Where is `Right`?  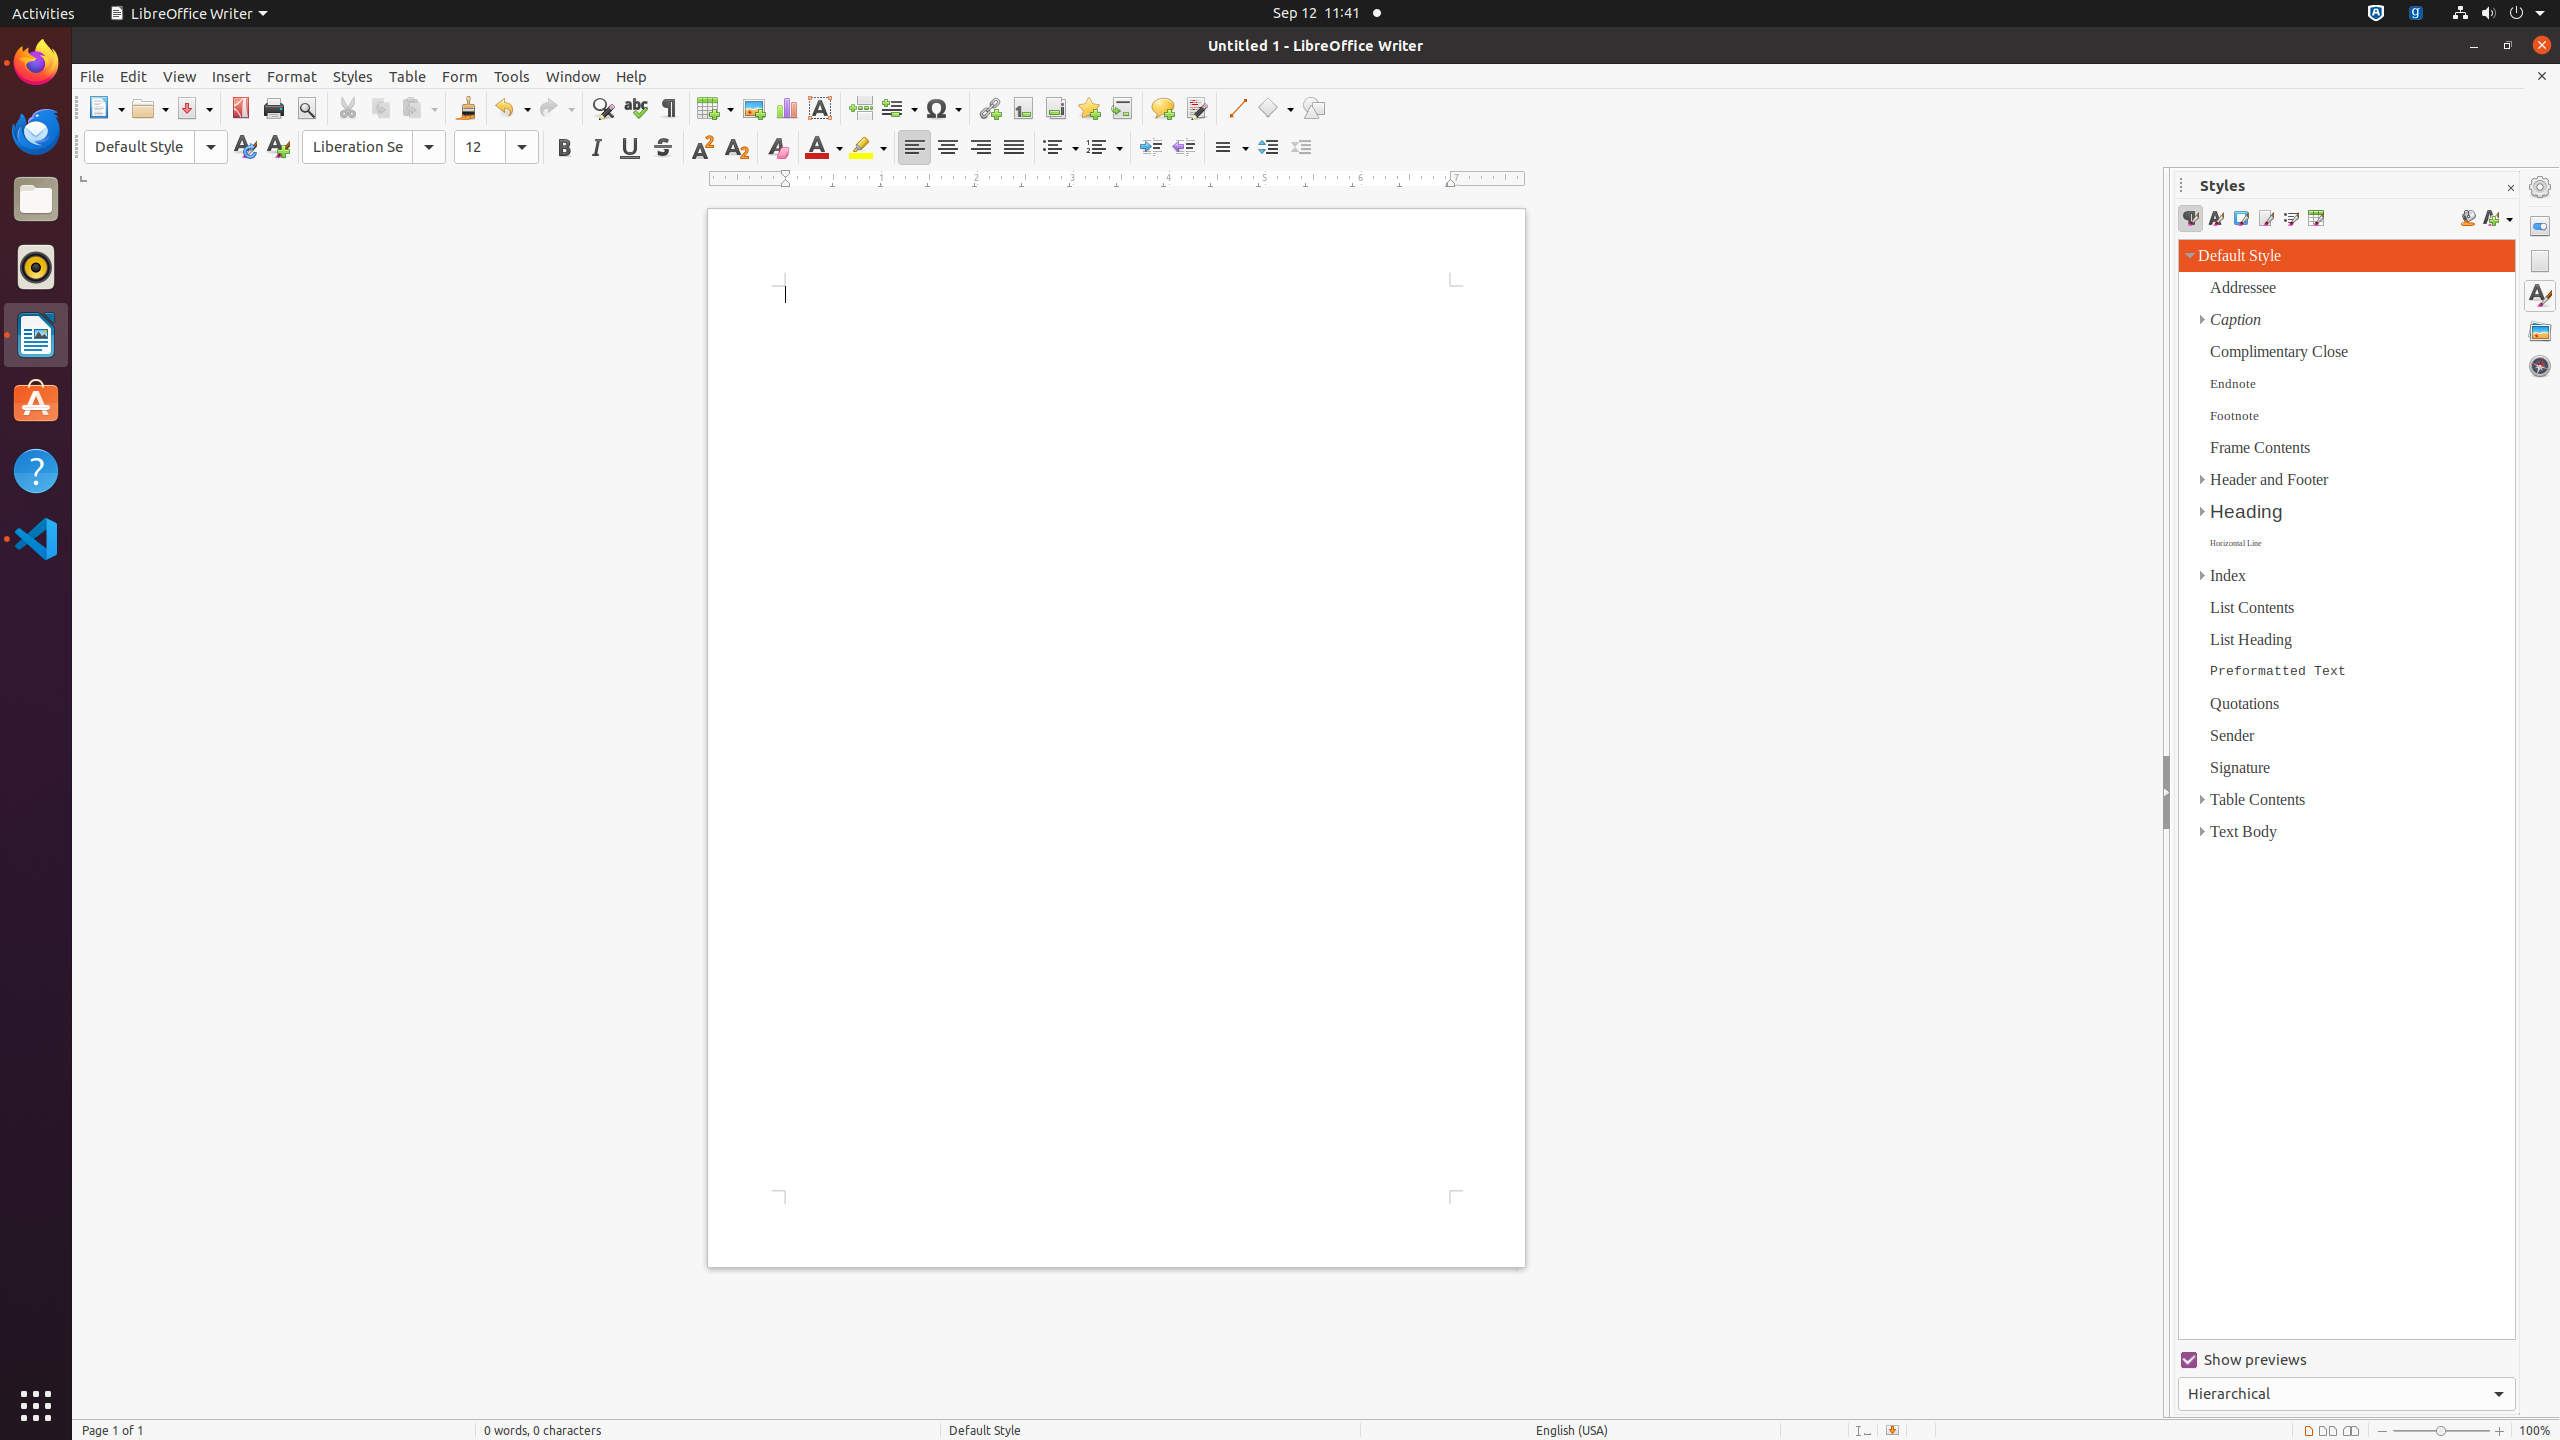
Right is located at coordinates (980, 148).